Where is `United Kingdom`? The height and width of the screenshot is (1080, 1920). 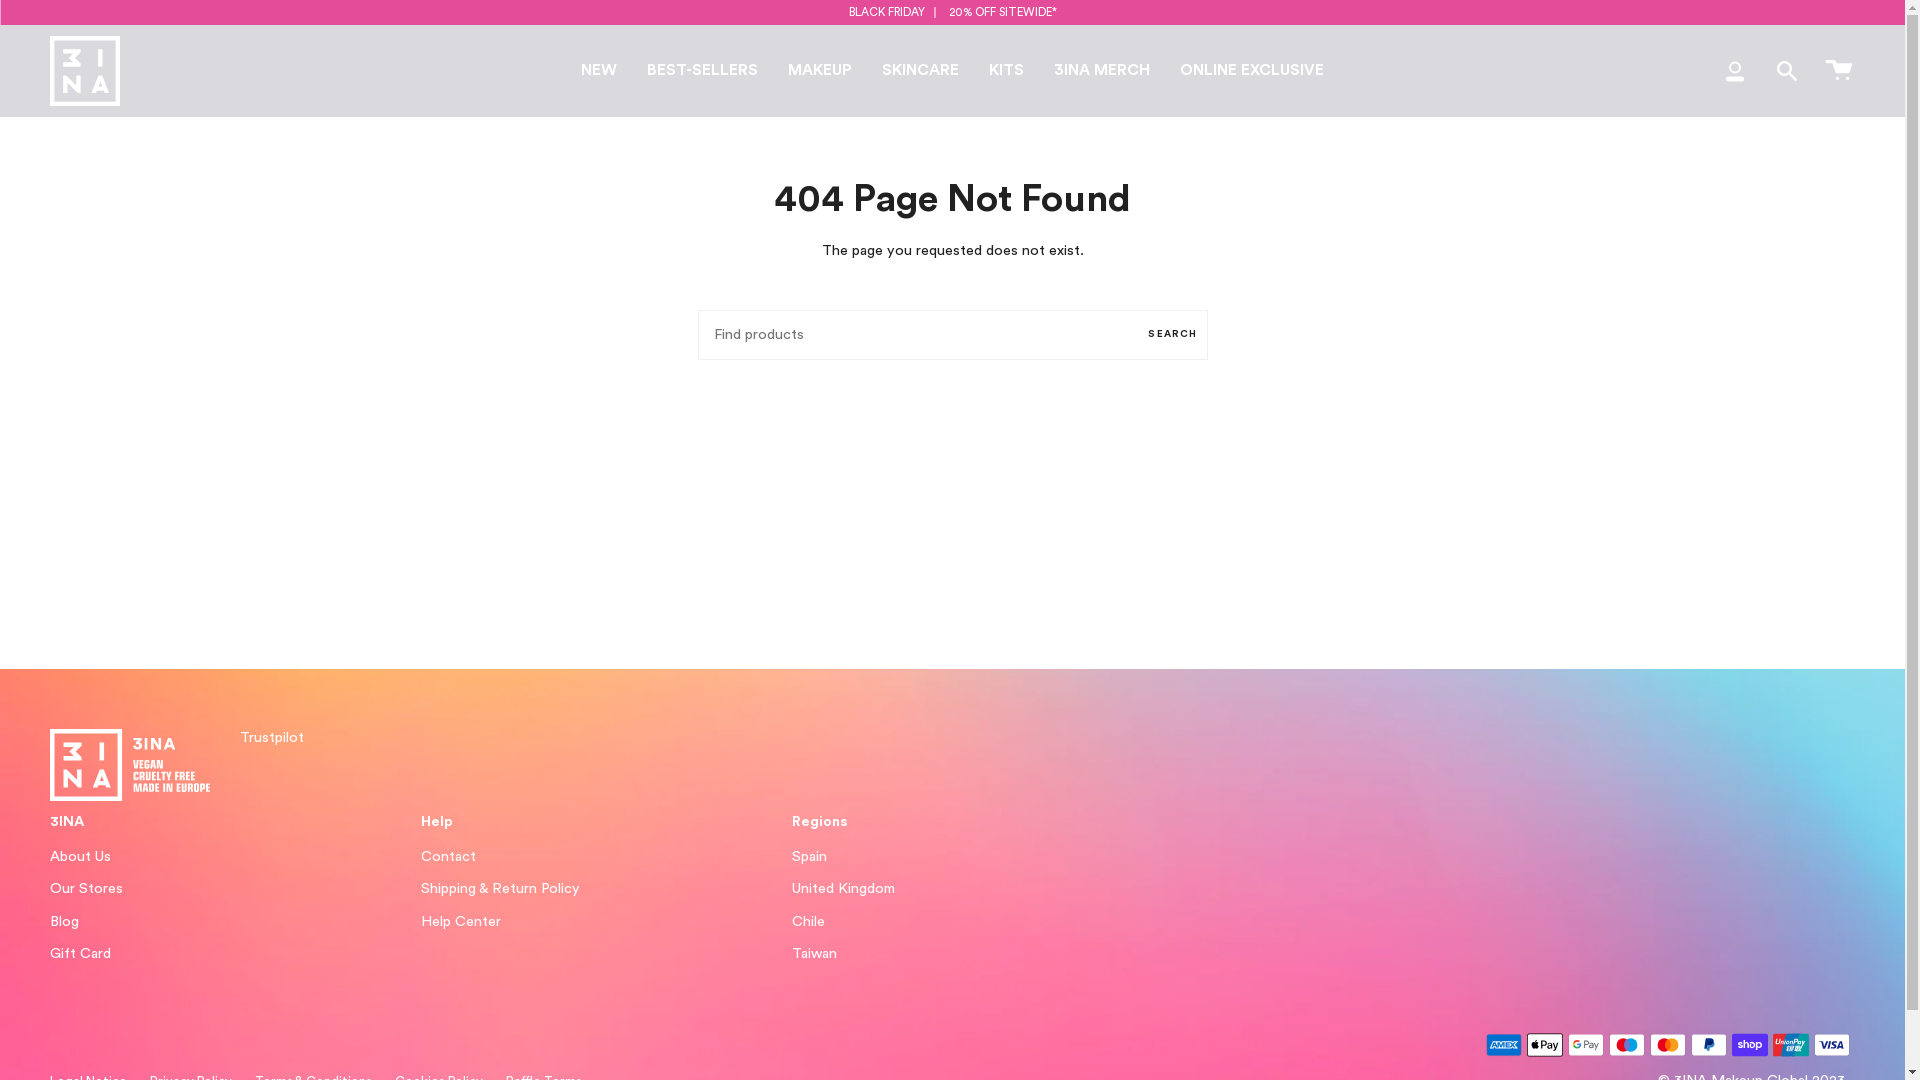 United Kingdom is located at coordinates (844, 888).